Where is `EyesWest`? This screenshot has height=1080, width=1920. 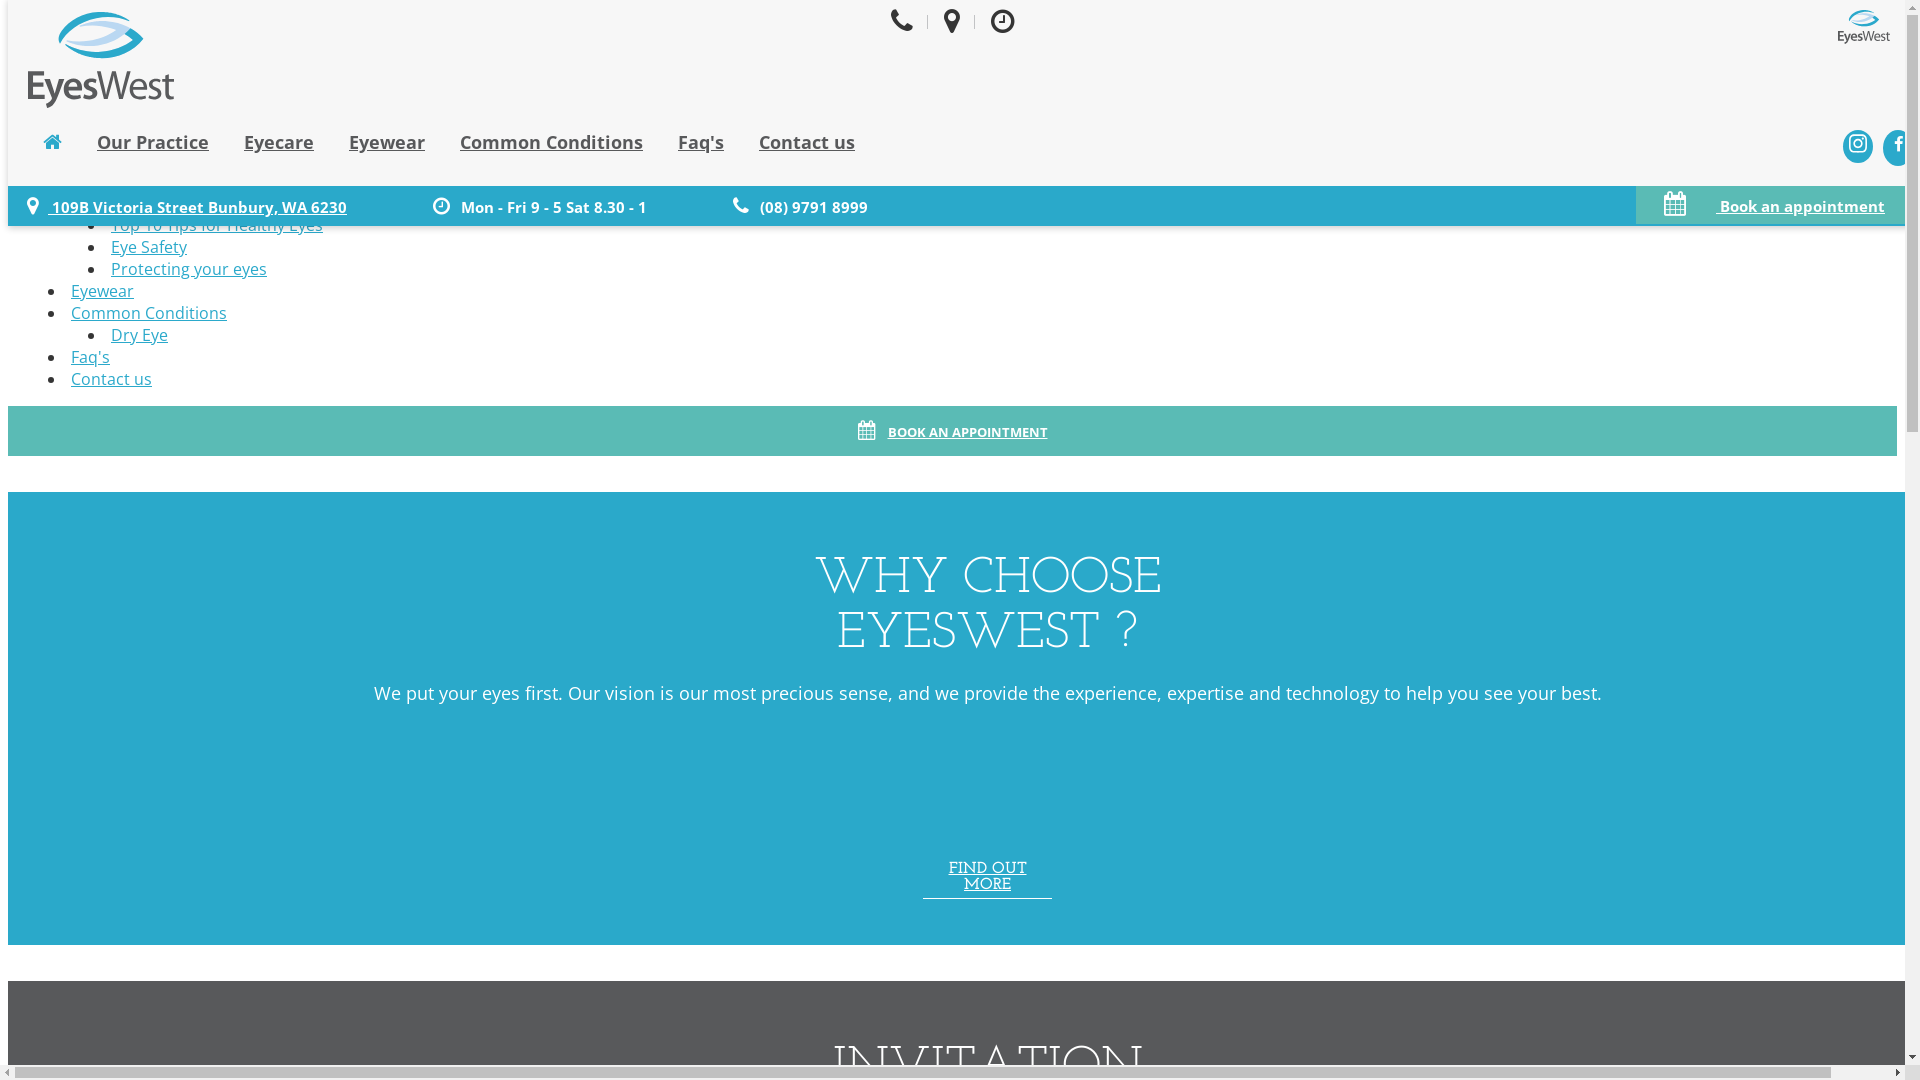 EyesWest is located at coordinates (101, 62).